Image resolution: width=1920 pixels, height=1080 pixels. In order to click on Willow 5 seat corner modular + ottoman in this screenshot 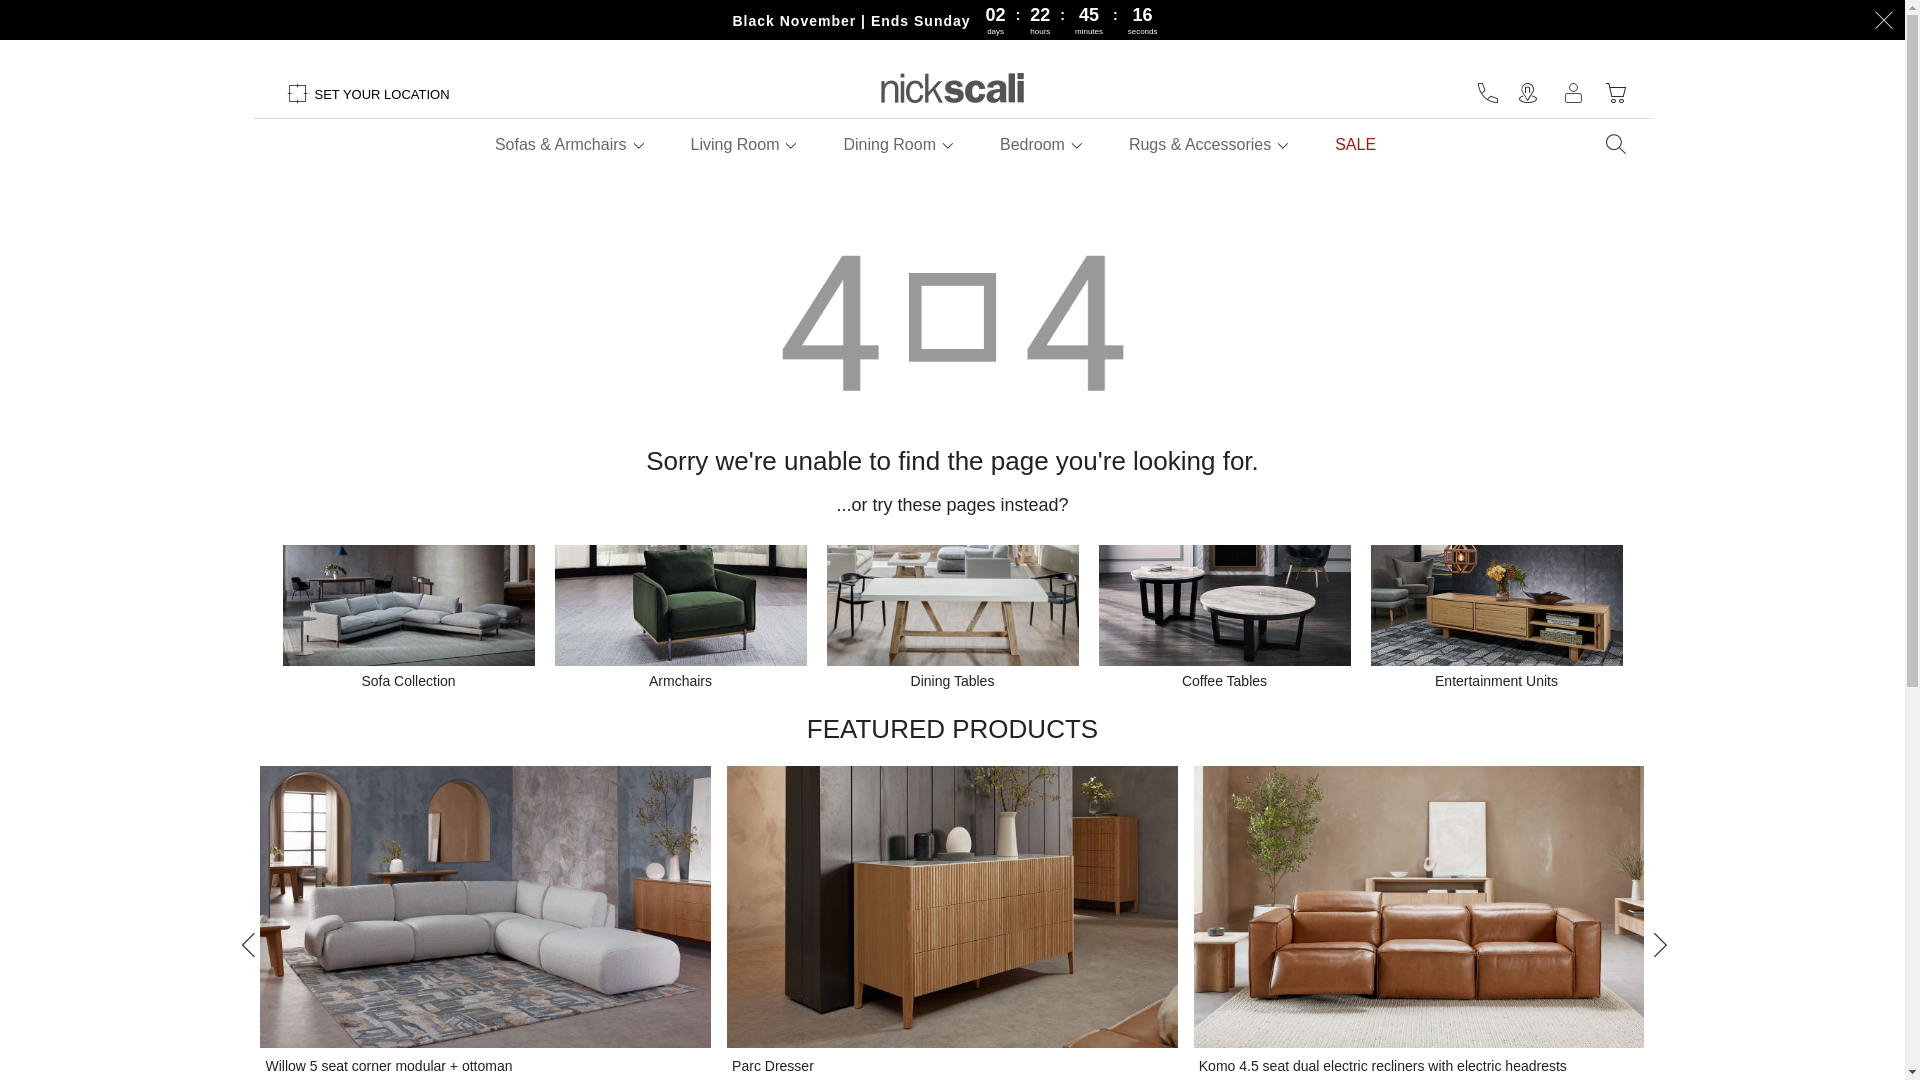, I will do `click(388, 1067)`.